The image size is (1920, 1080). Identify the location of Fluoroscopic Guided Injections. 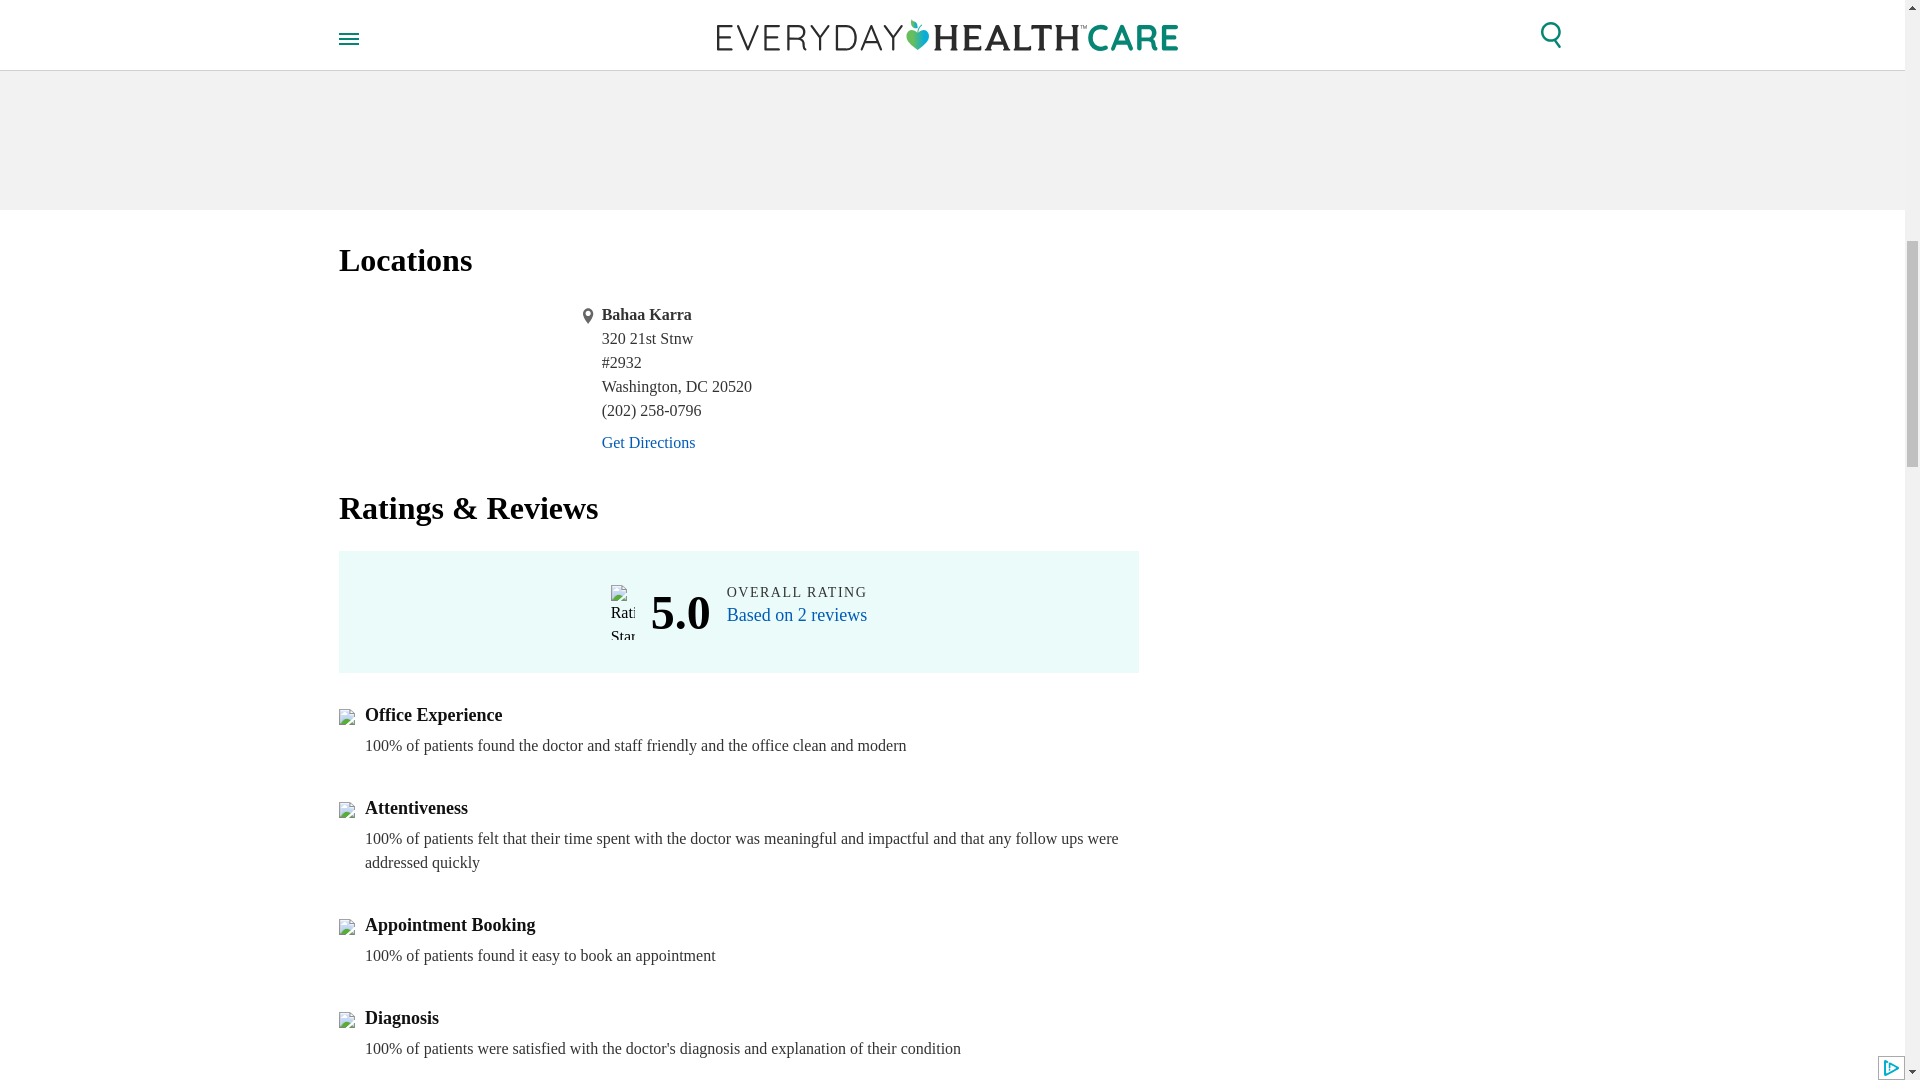
(982, 26).